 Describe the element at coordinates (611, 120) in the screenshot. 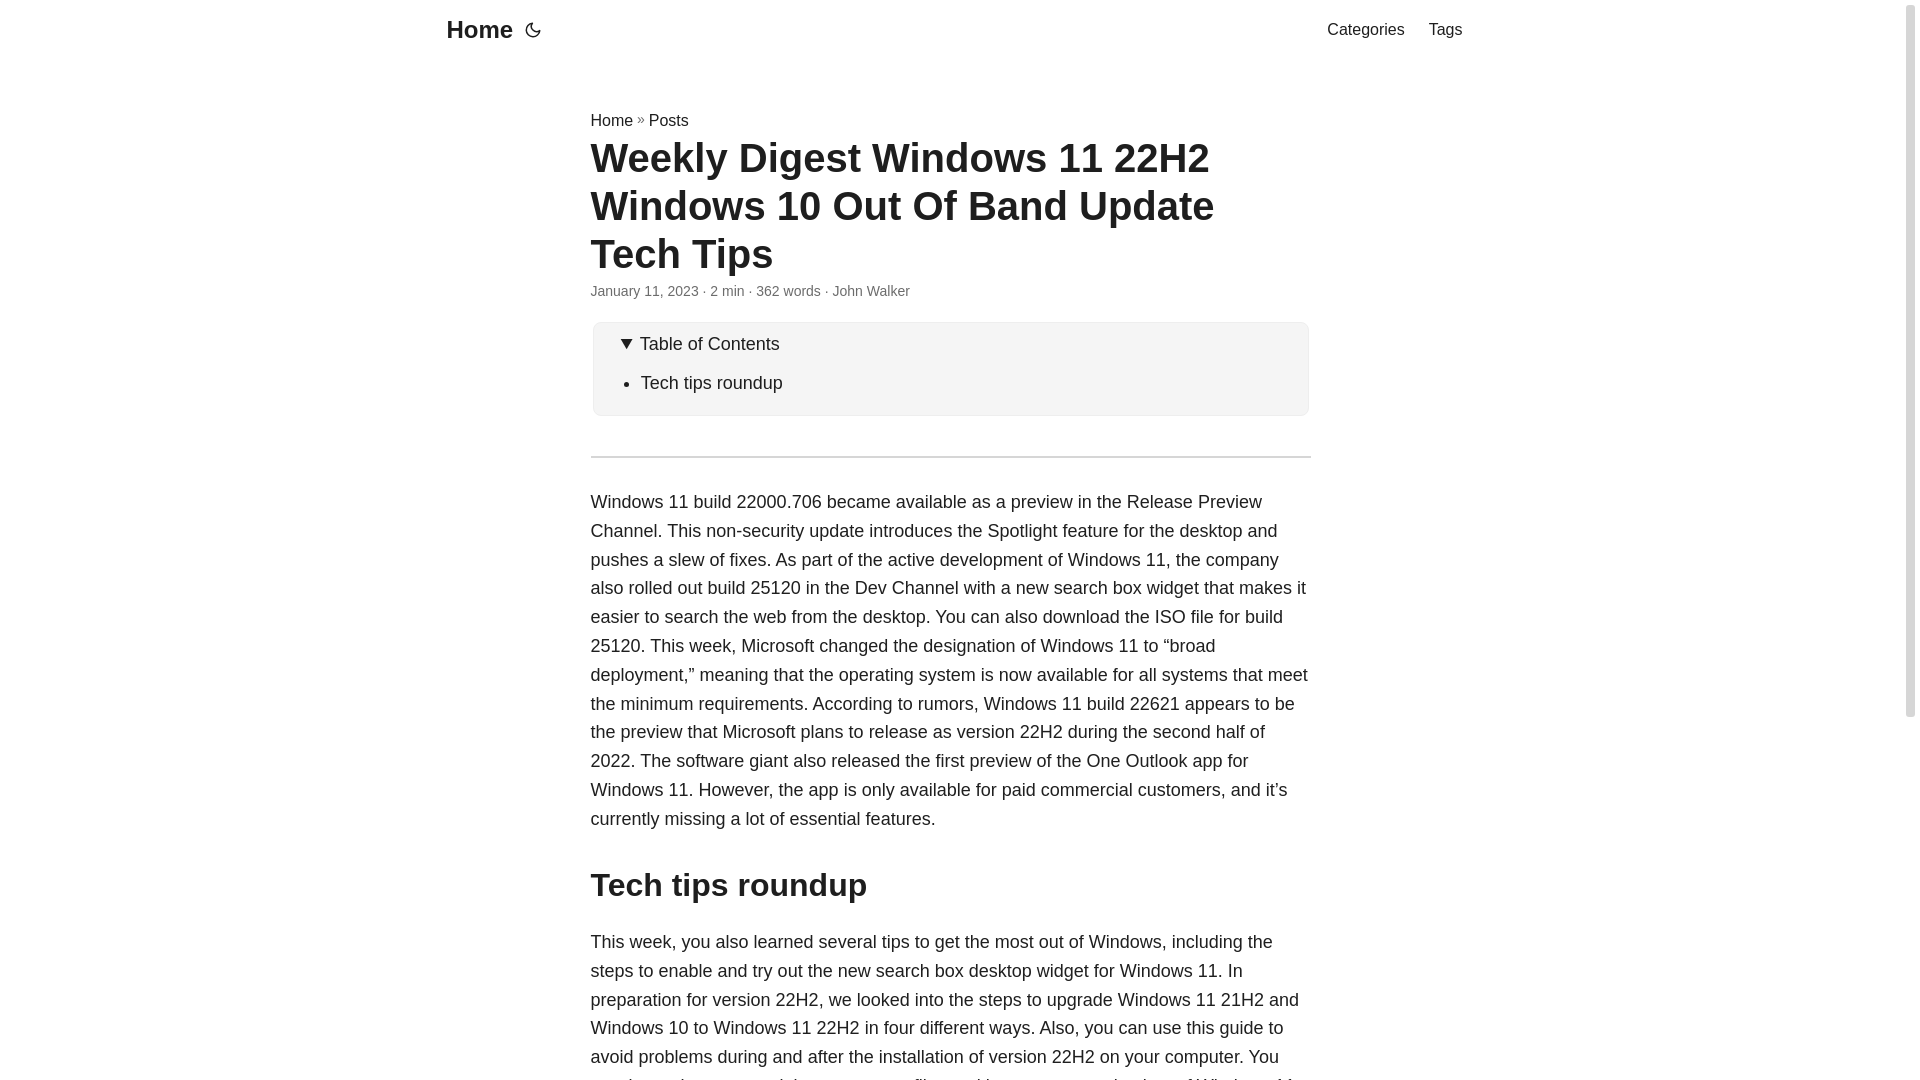

I see `Home` at that location.